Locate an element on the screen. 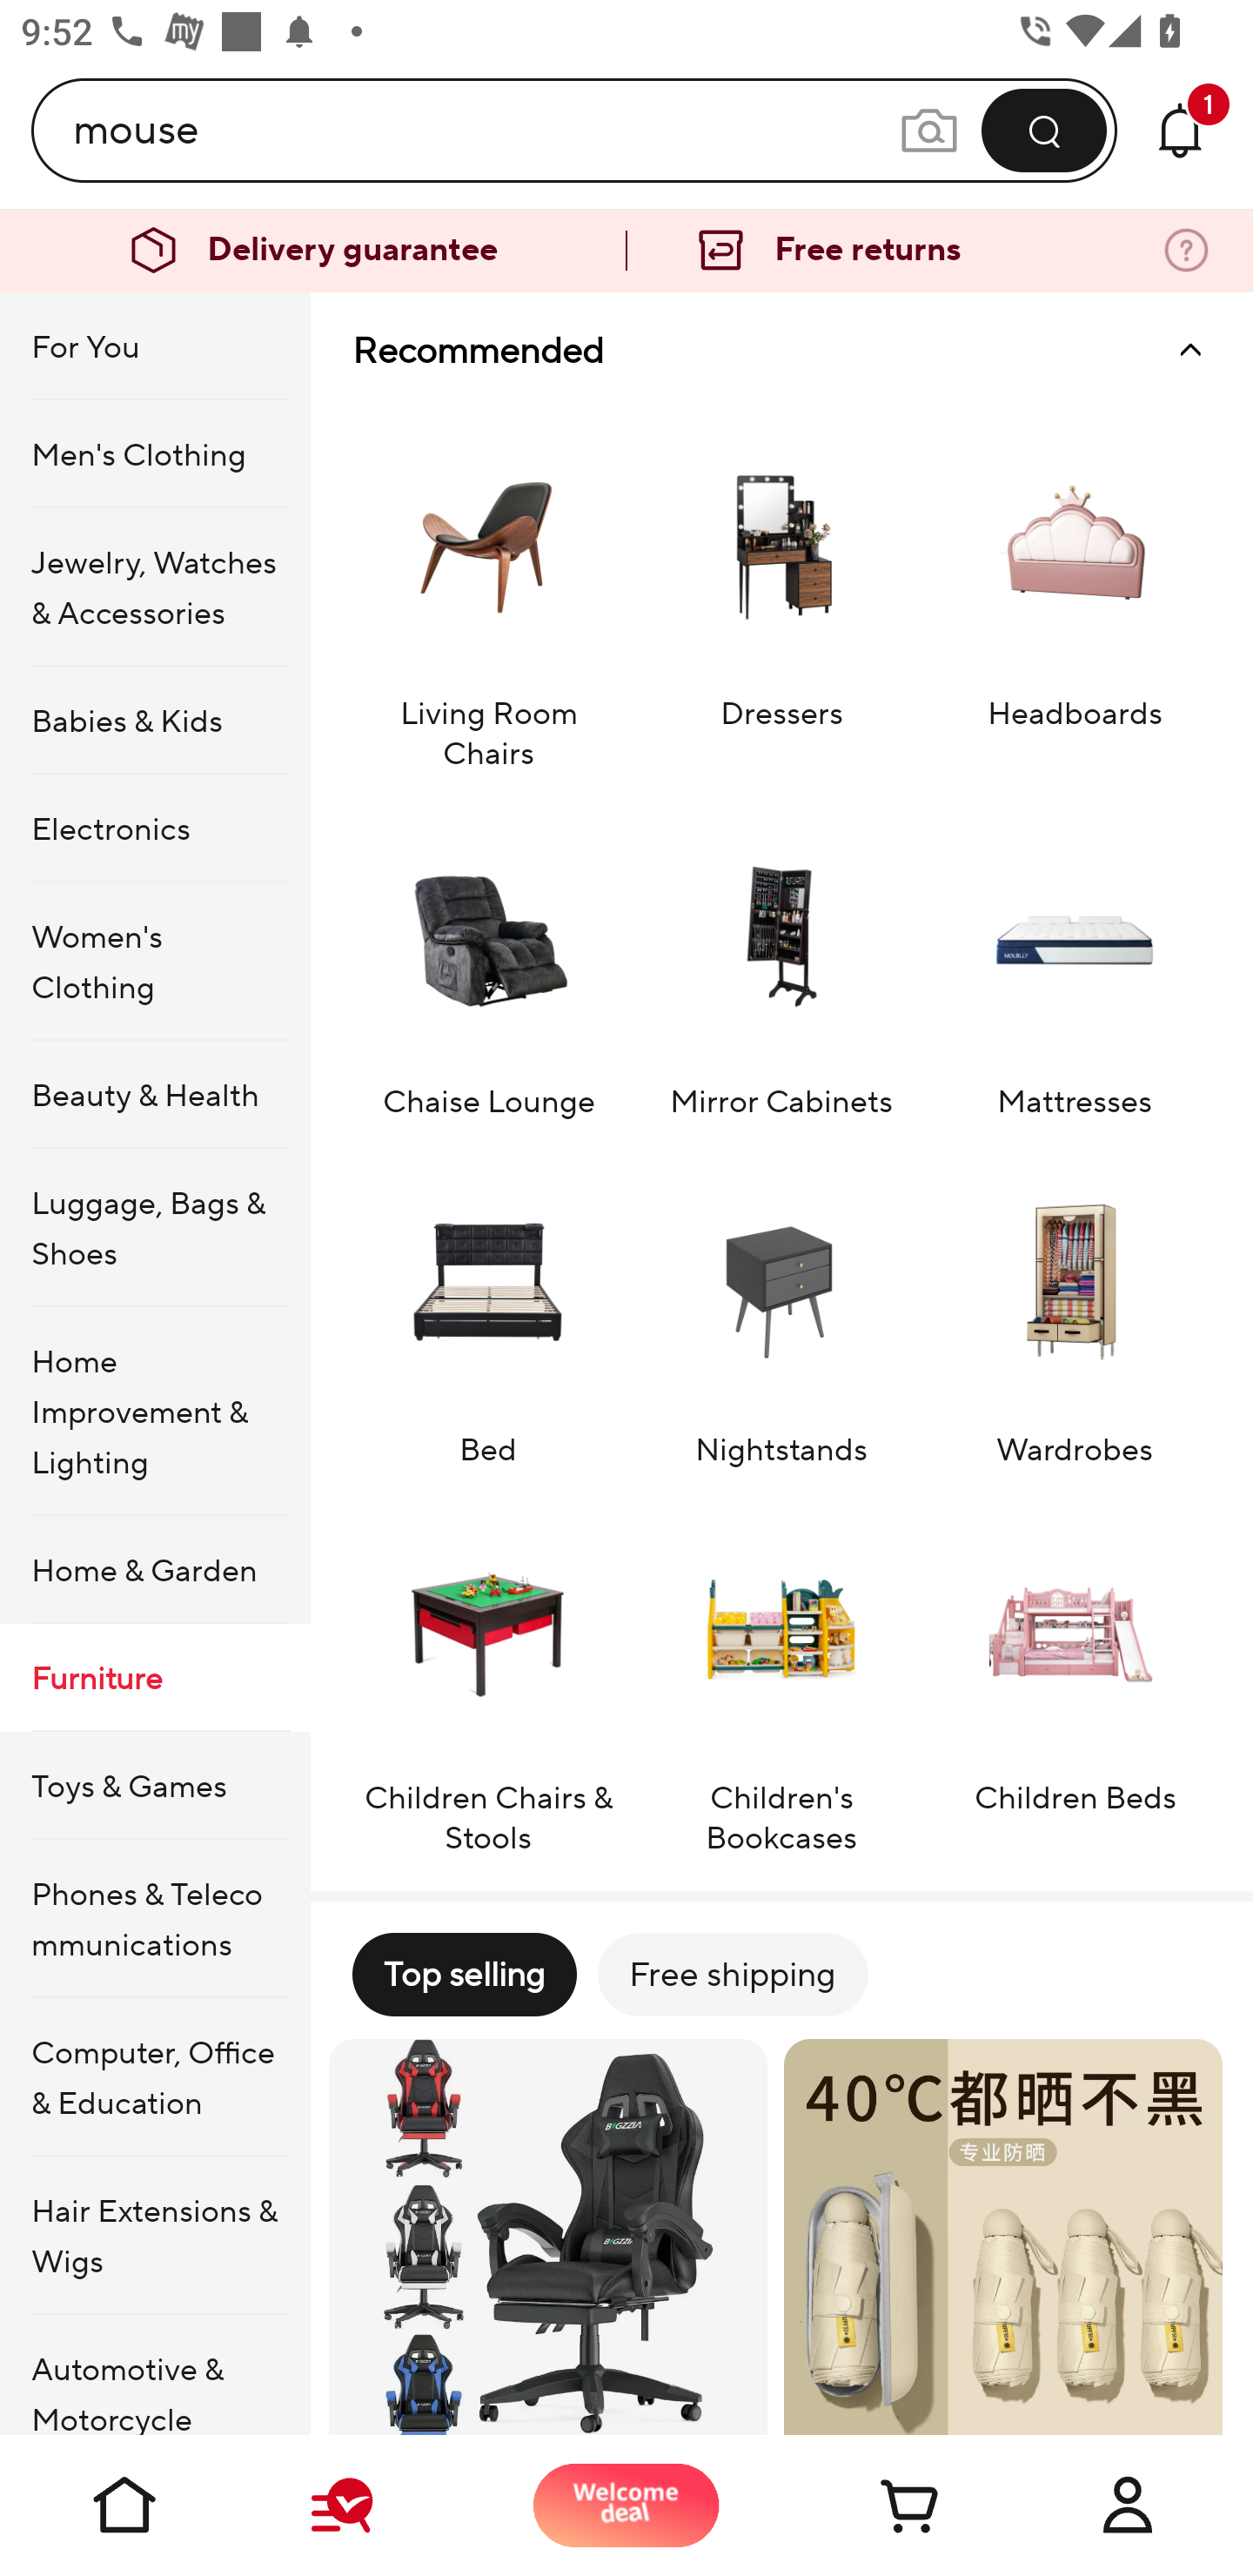  Computer, Office & Education is located at coordinates (155, 2076).